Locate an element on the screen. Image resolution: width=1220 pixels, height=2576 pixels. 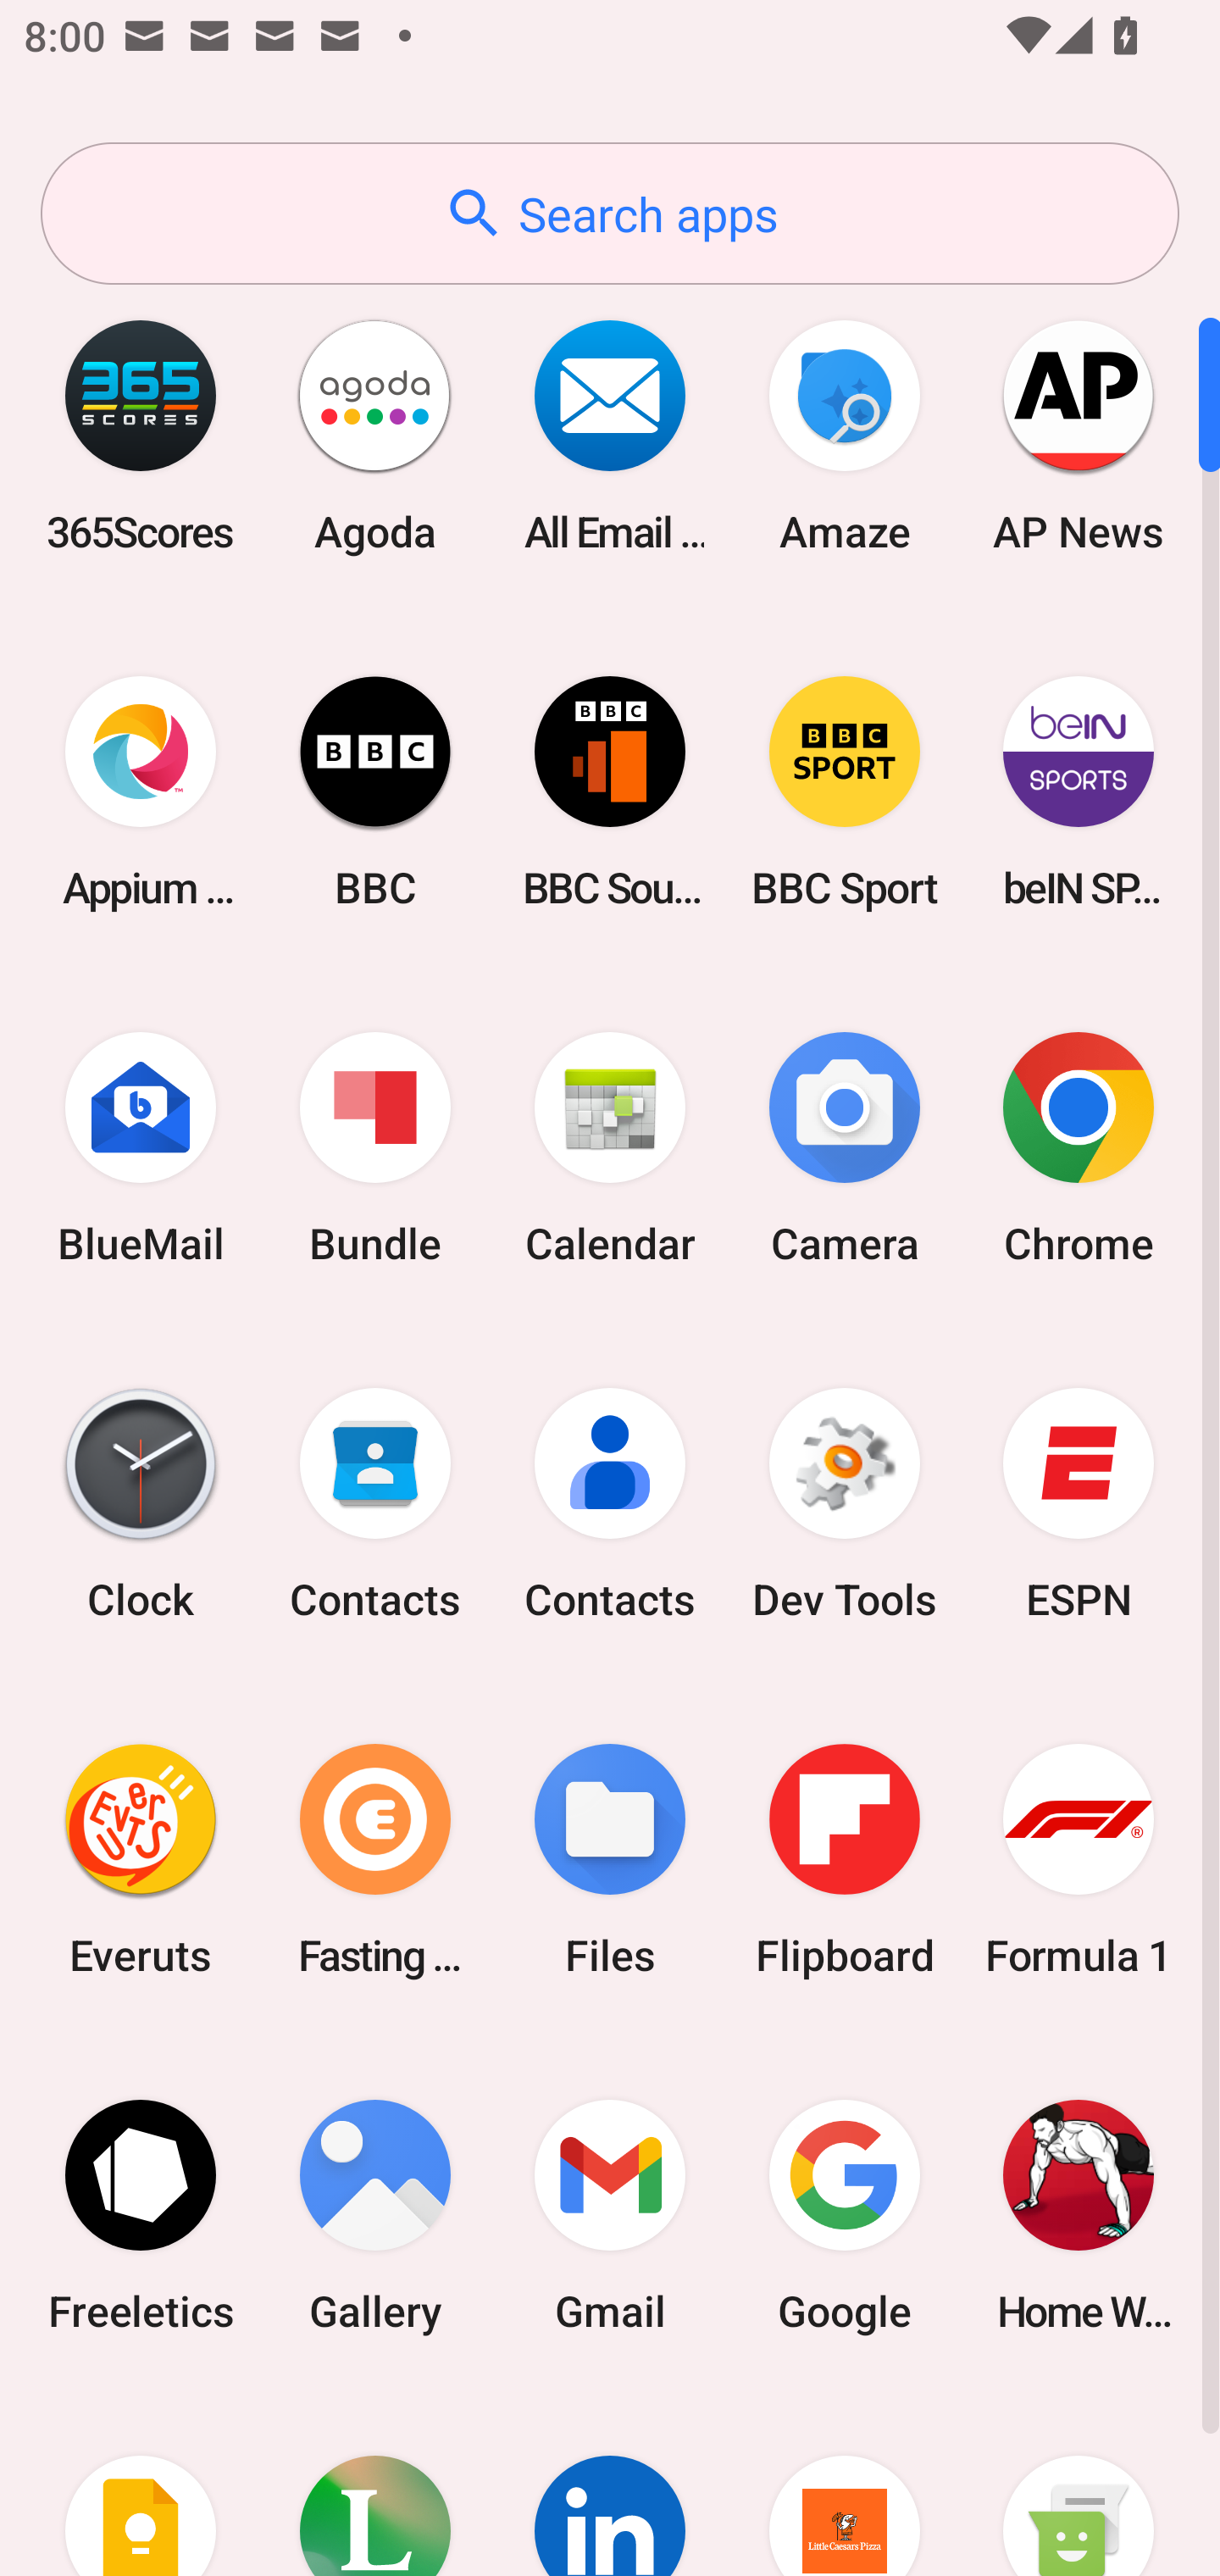
BBC Sport is located at coordinates (844, 791).